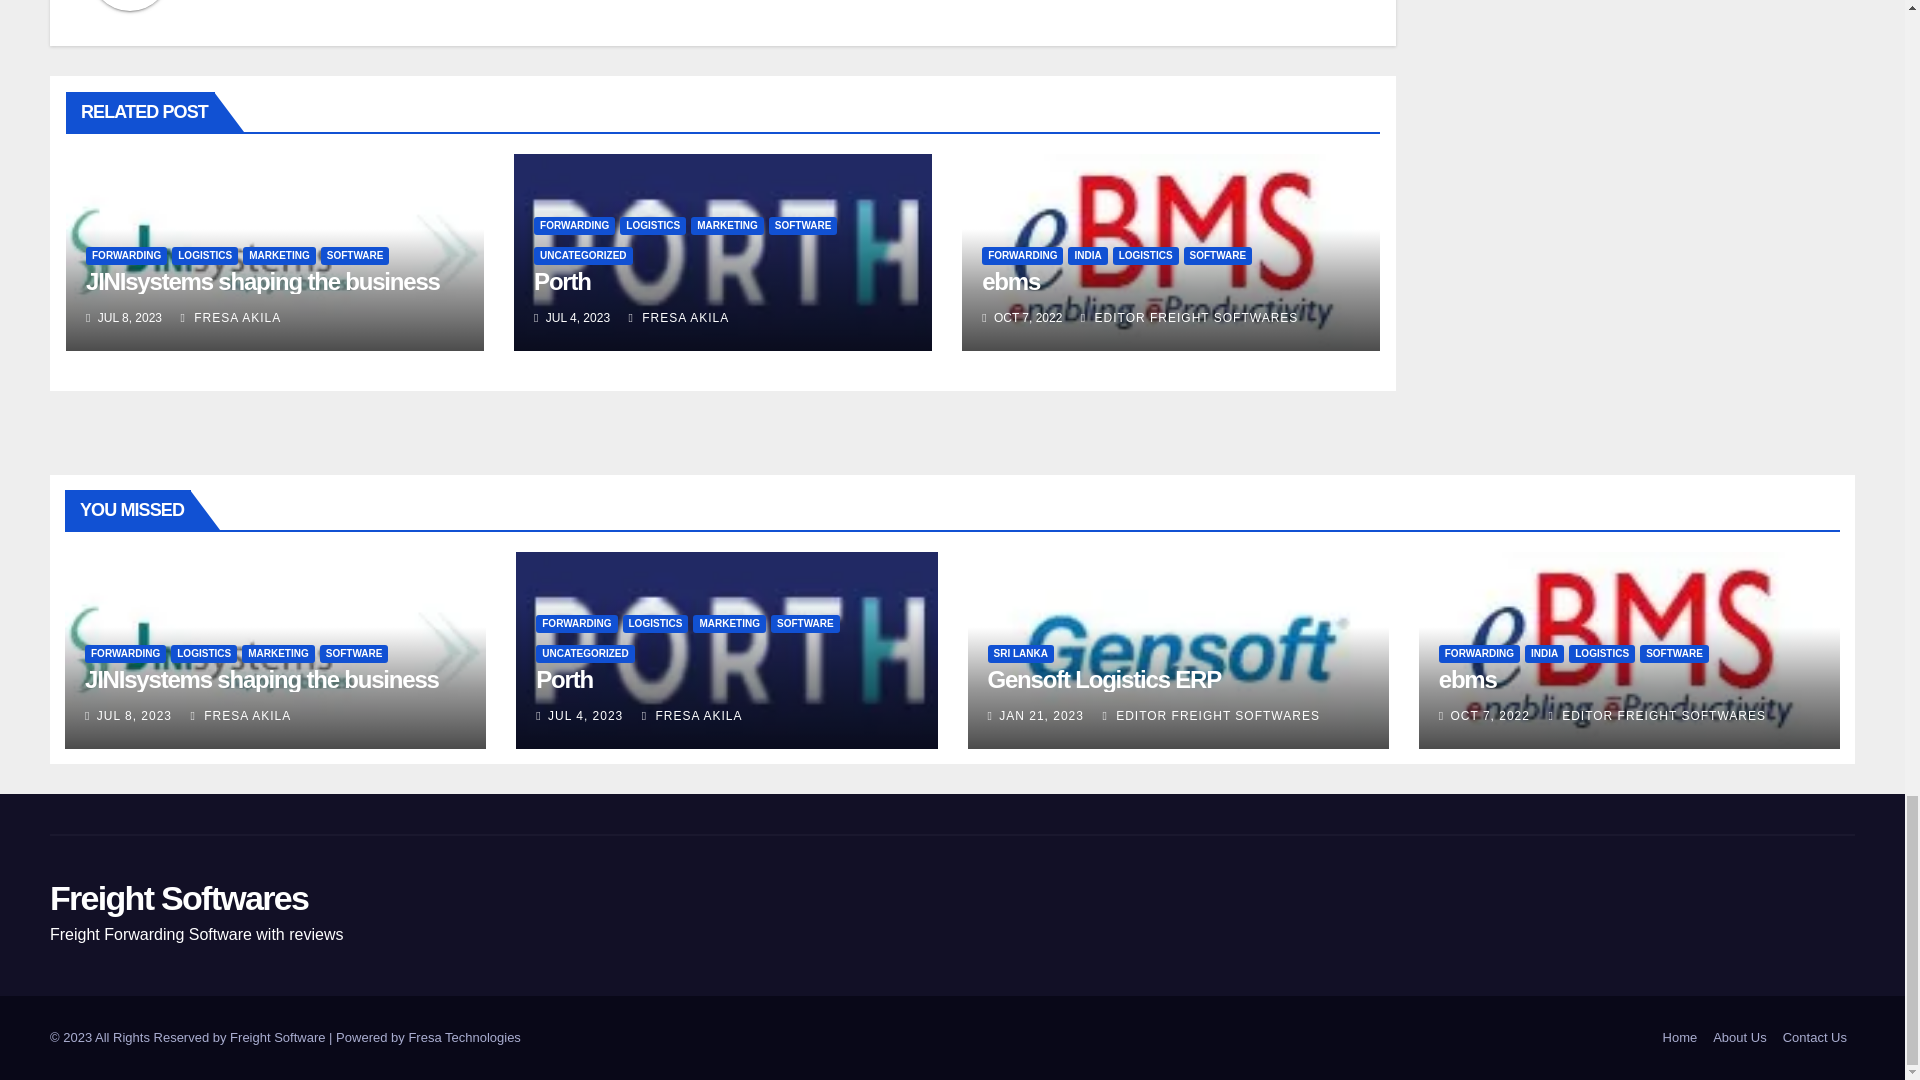  I want to click on Permalink to: JINIsystems shaping the business, so click(262, 680).